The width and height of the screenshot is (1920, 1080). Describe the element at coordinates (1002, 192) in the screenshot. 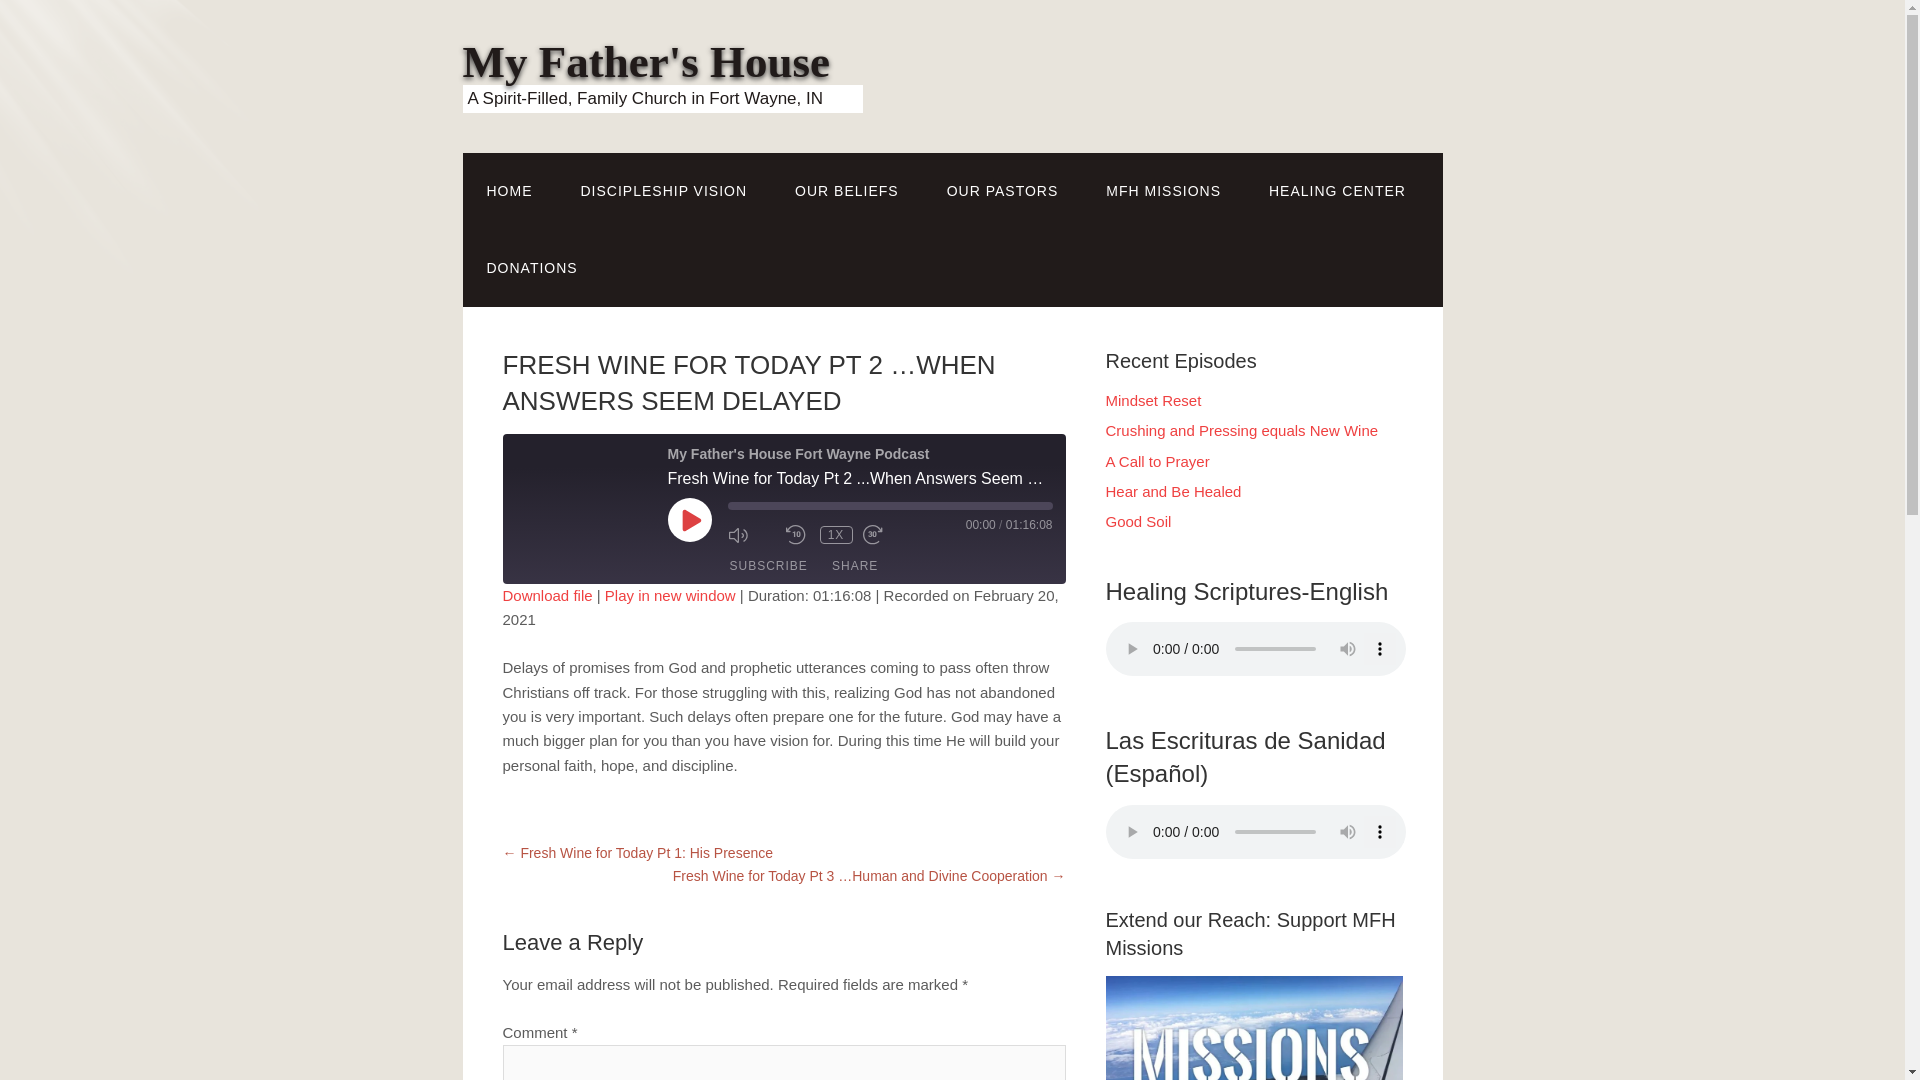

I see `OUR PASTORS` at that location.